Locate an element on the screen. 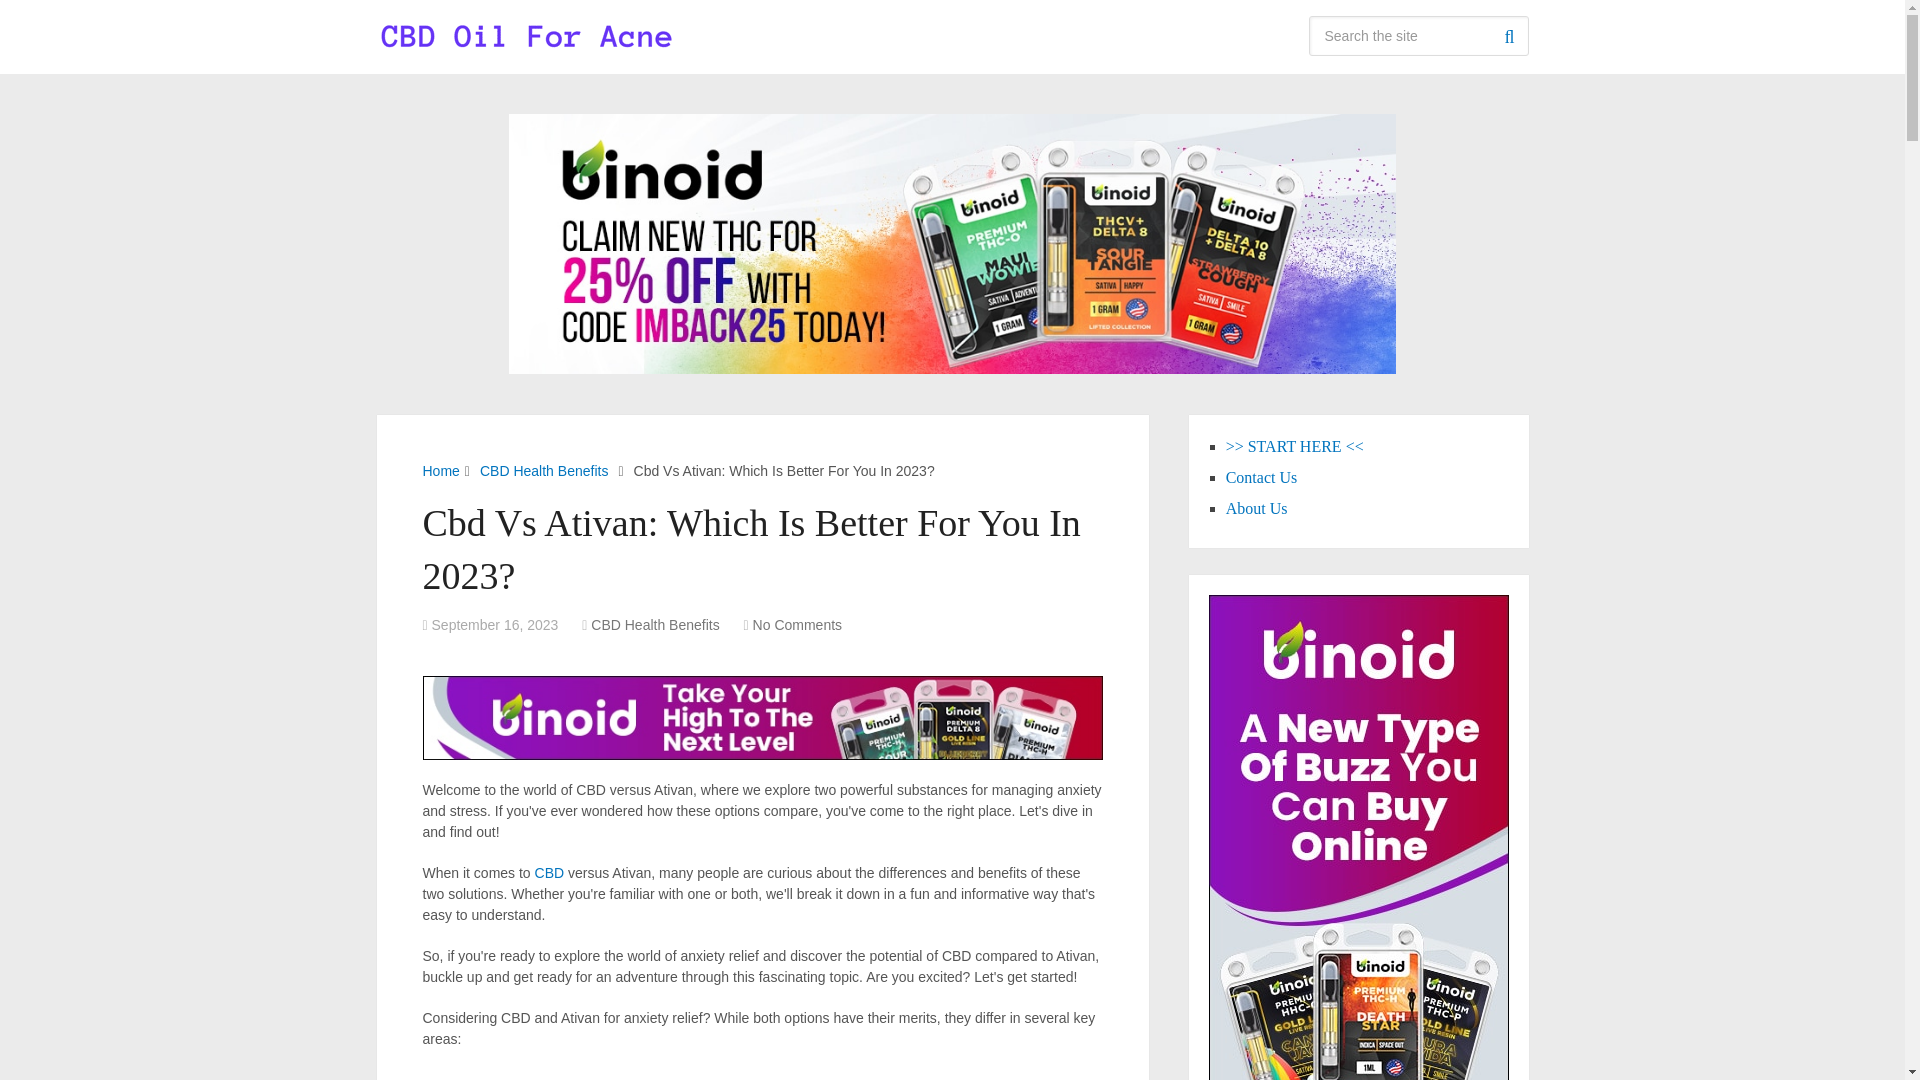  CBD is located at coordinates (550, 873).